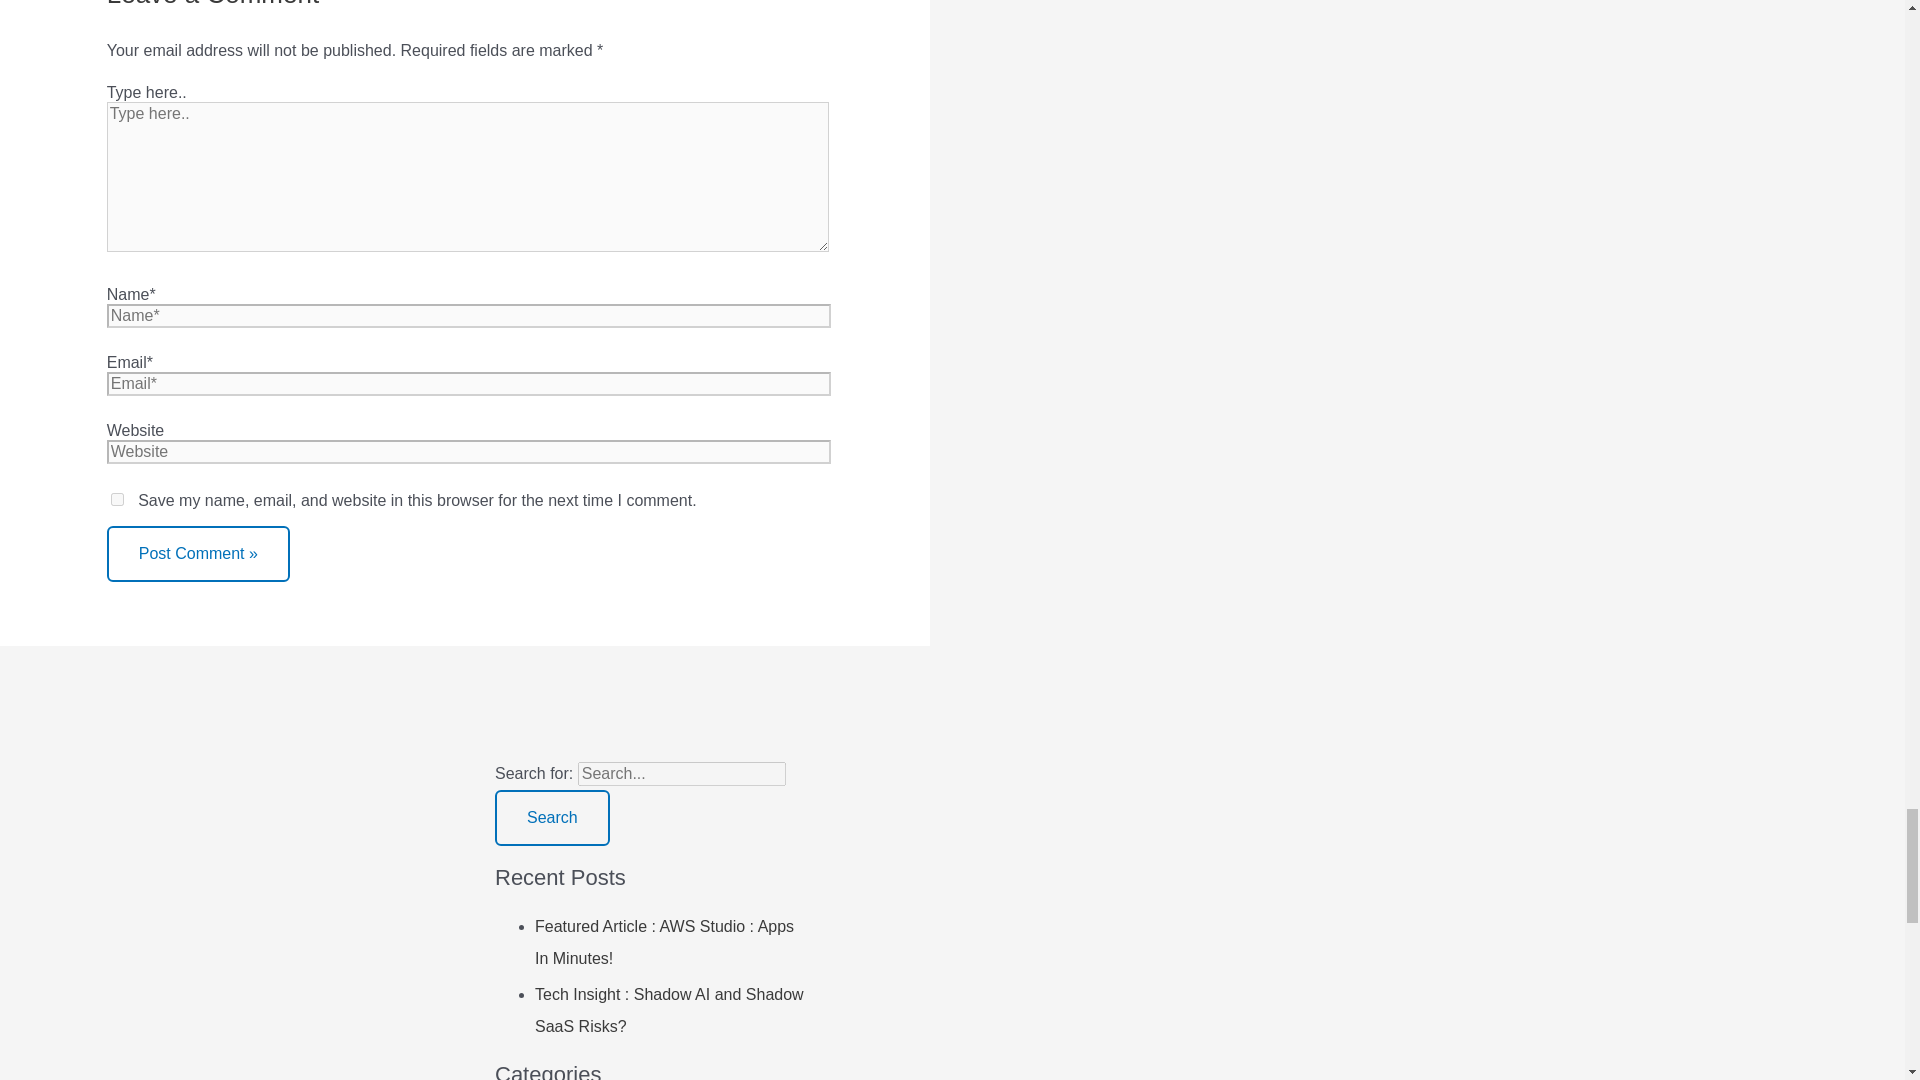  What do you see at coordinates (552, 817) in the screenshot?
I see `Search` at bounding box center [552, 817].